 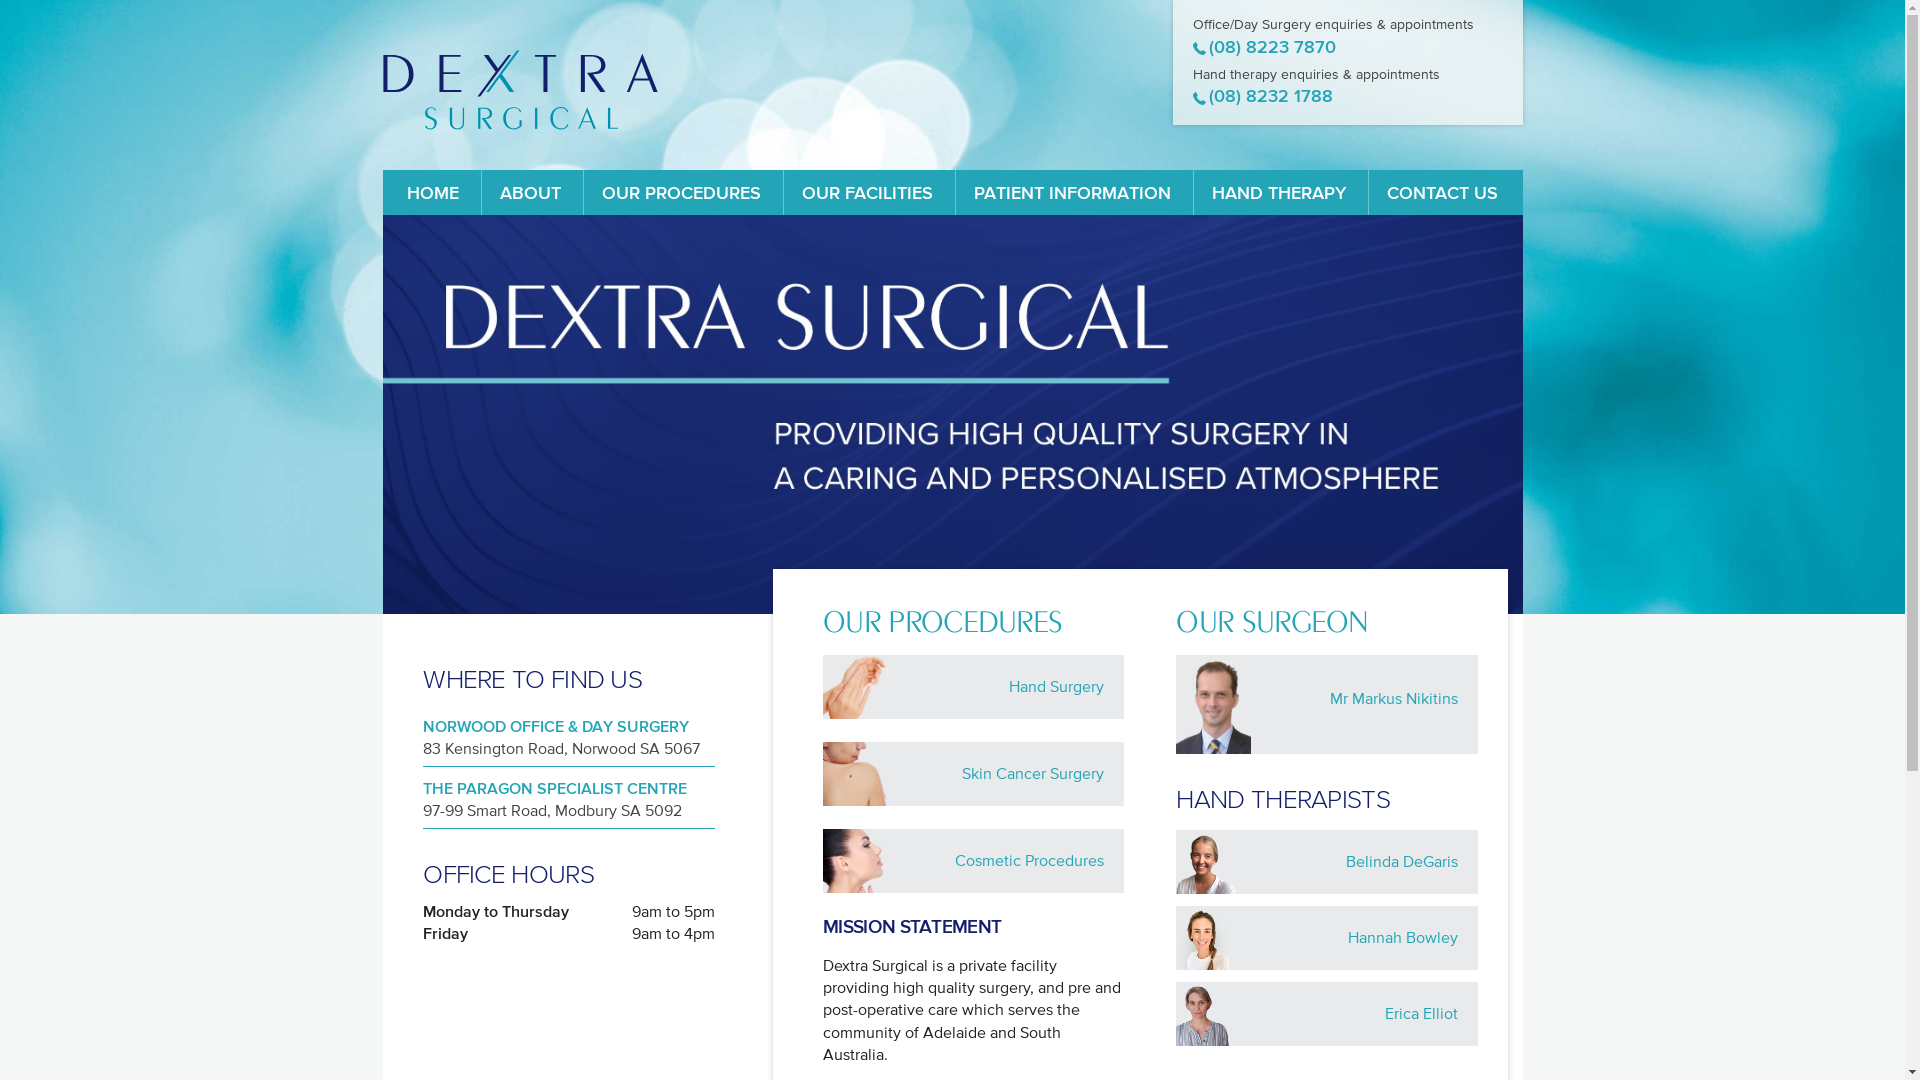 I want to click on Mr Markus Nikitins, so click(x=1326, y=704).